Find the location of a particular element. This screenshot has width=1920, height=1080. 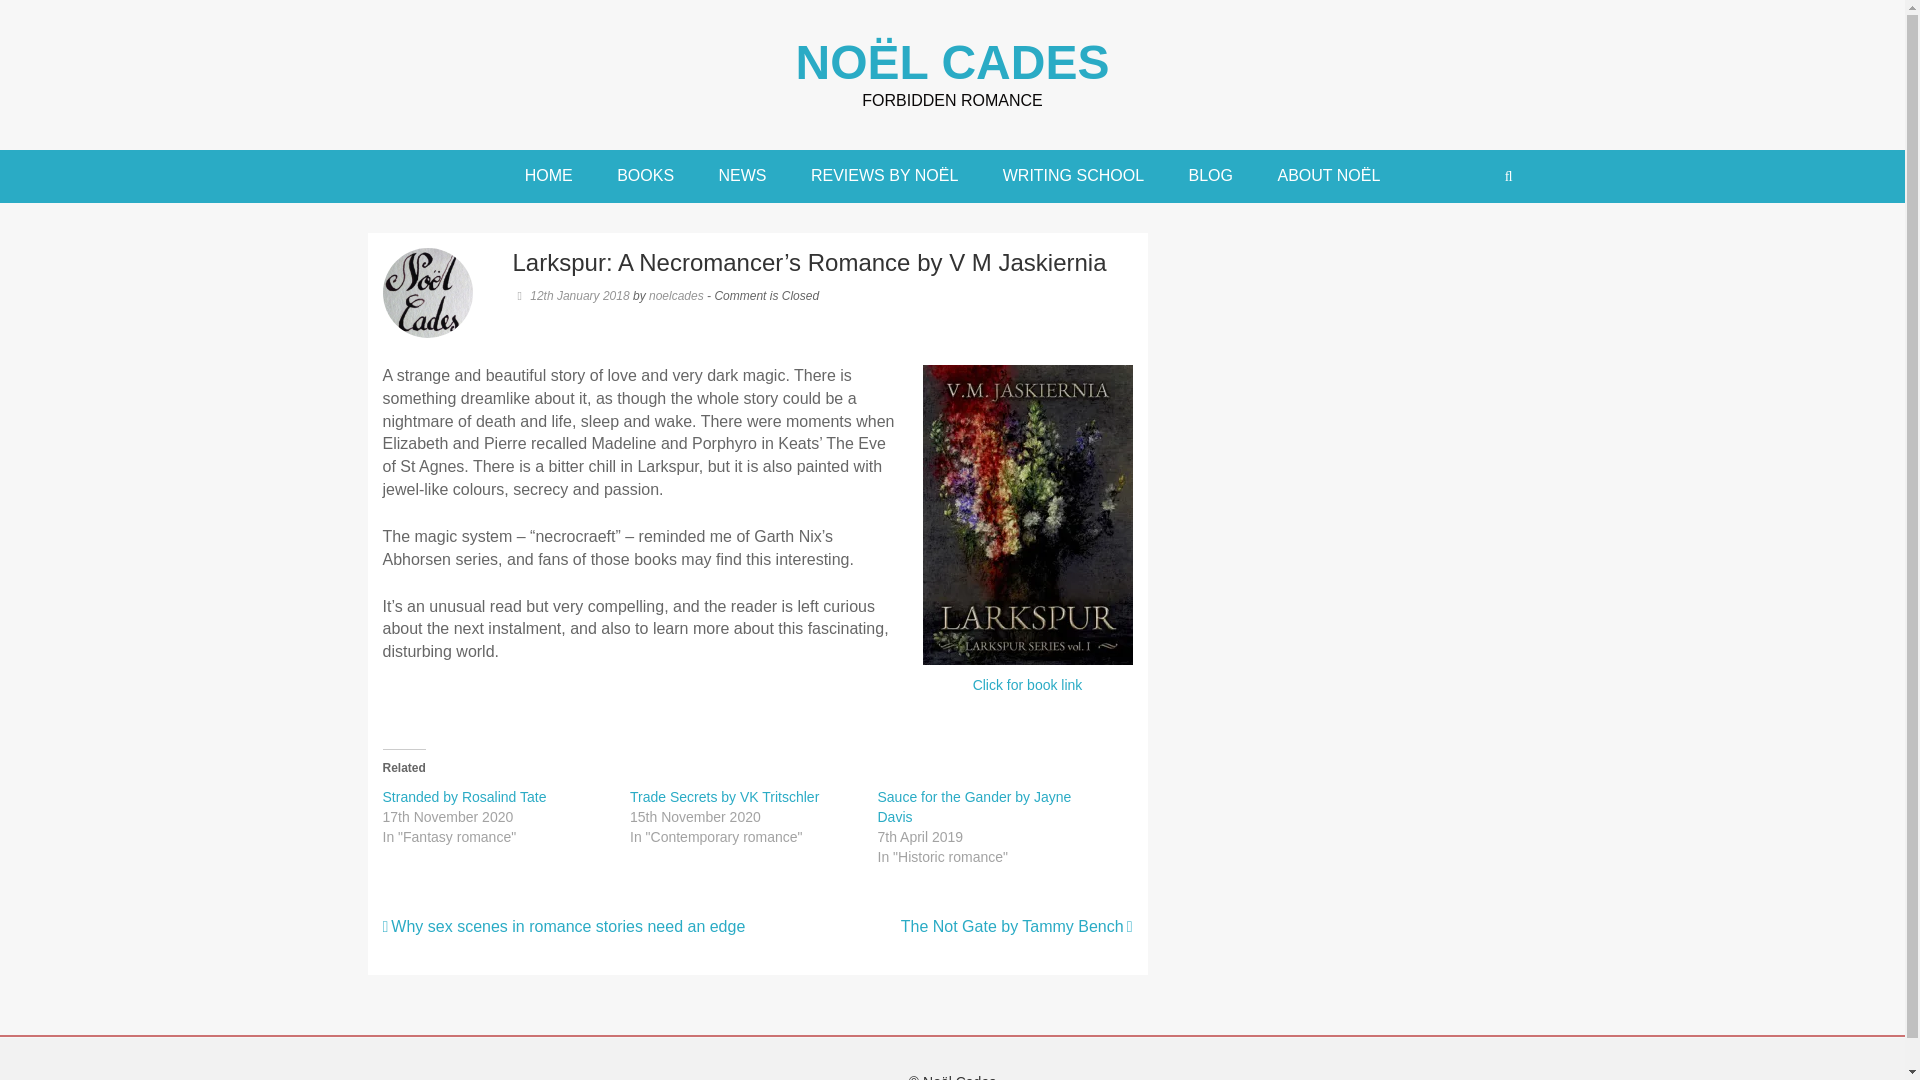

noelcades is located at coordinates (676, 296).